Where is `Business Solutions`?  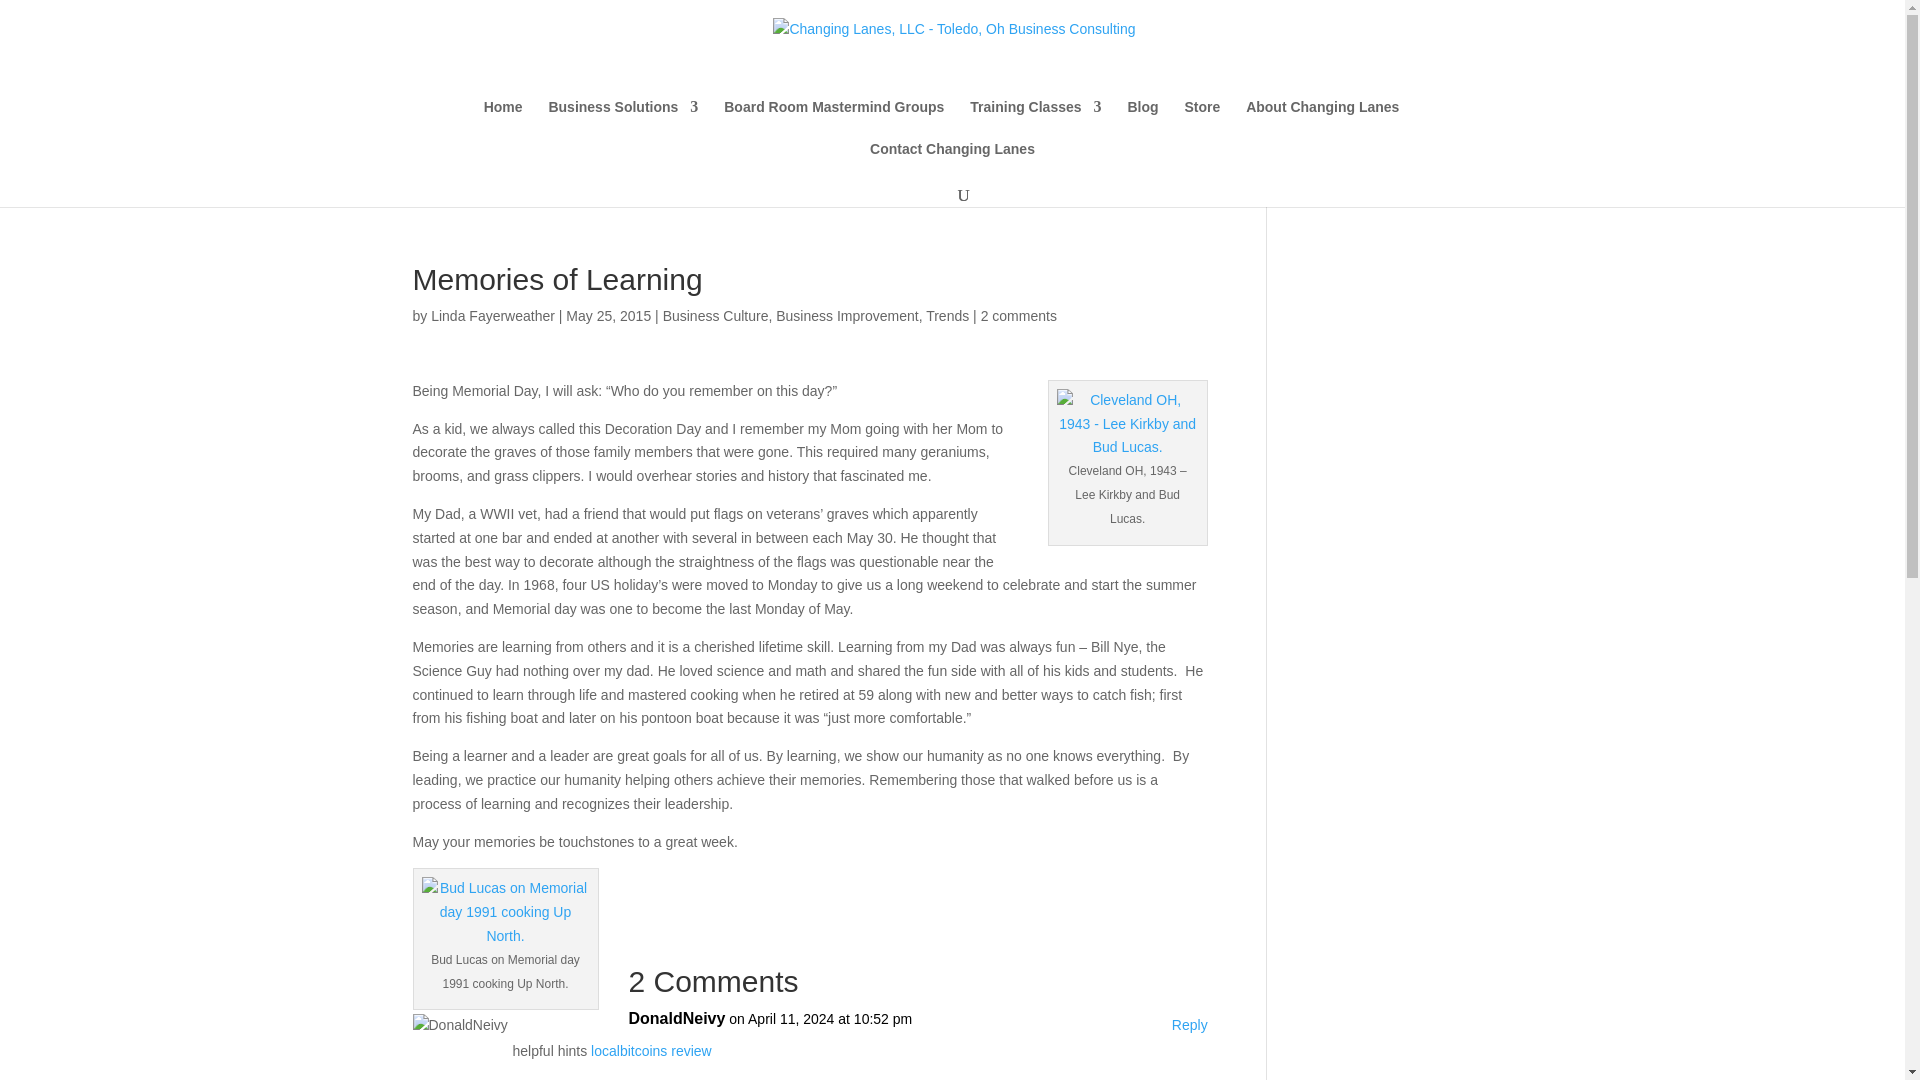
Business Solutions is located at coordinates (622, 120).